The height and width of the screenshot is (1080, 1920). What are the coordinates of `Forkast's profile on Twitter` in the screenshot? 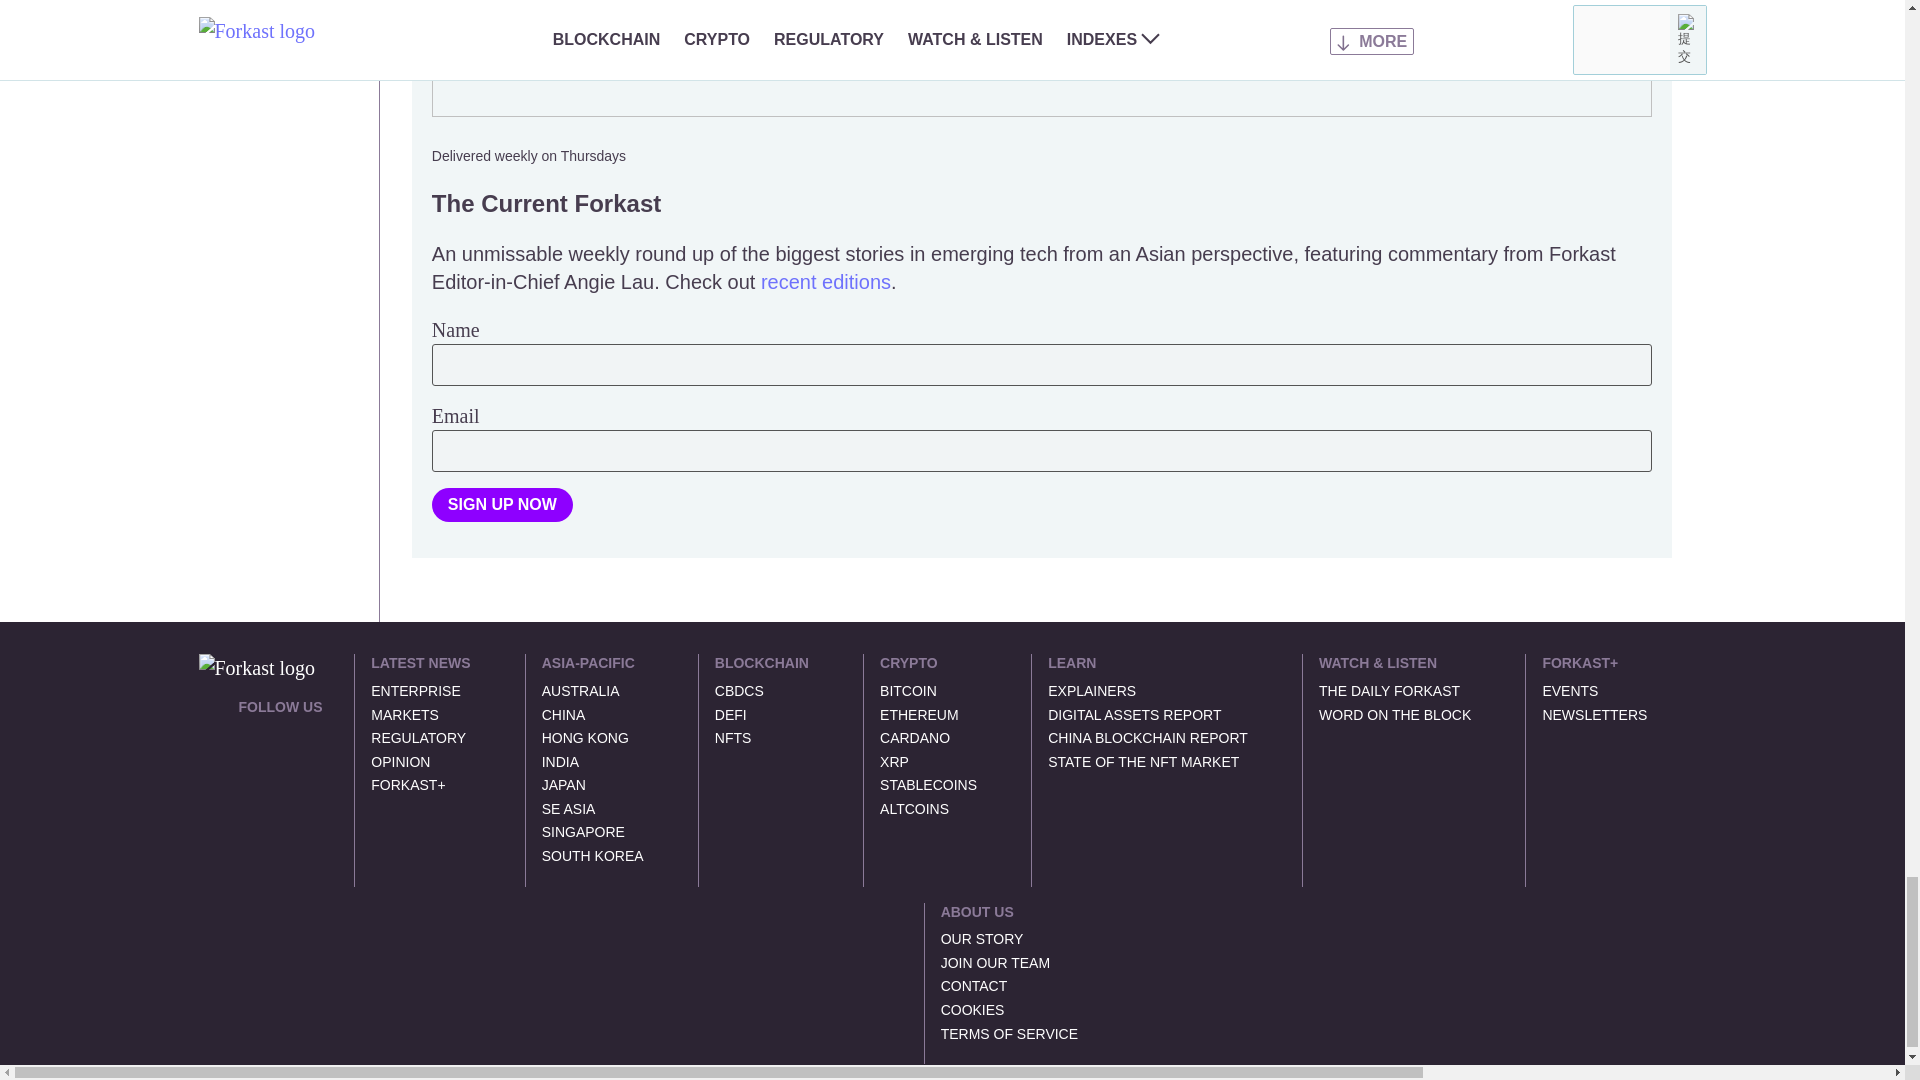 It's located at (246, 733).